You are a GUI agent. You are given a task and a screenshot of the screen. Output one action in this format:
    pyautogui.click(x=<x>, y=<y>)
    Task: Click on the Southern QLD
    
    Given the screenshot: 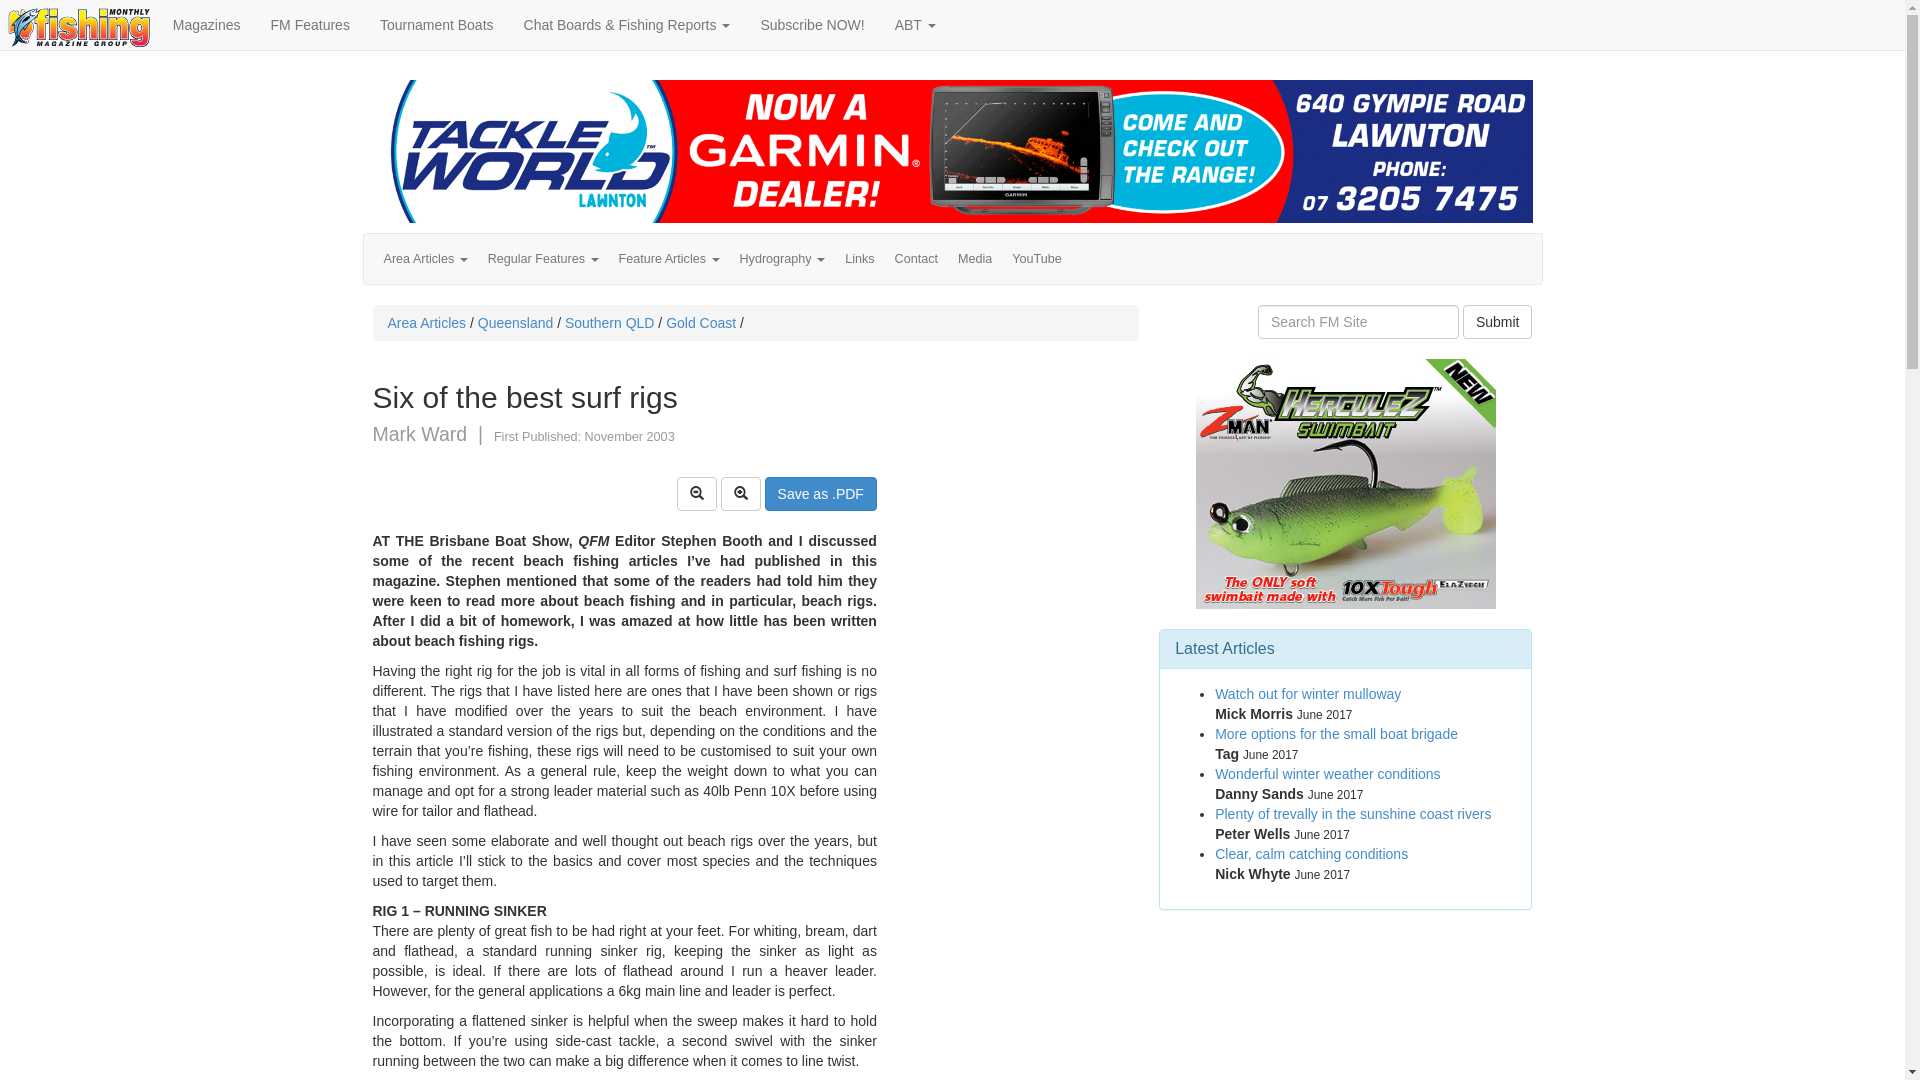 What is the action you would take?
    pyautogui.click(x=610, y=323)
    